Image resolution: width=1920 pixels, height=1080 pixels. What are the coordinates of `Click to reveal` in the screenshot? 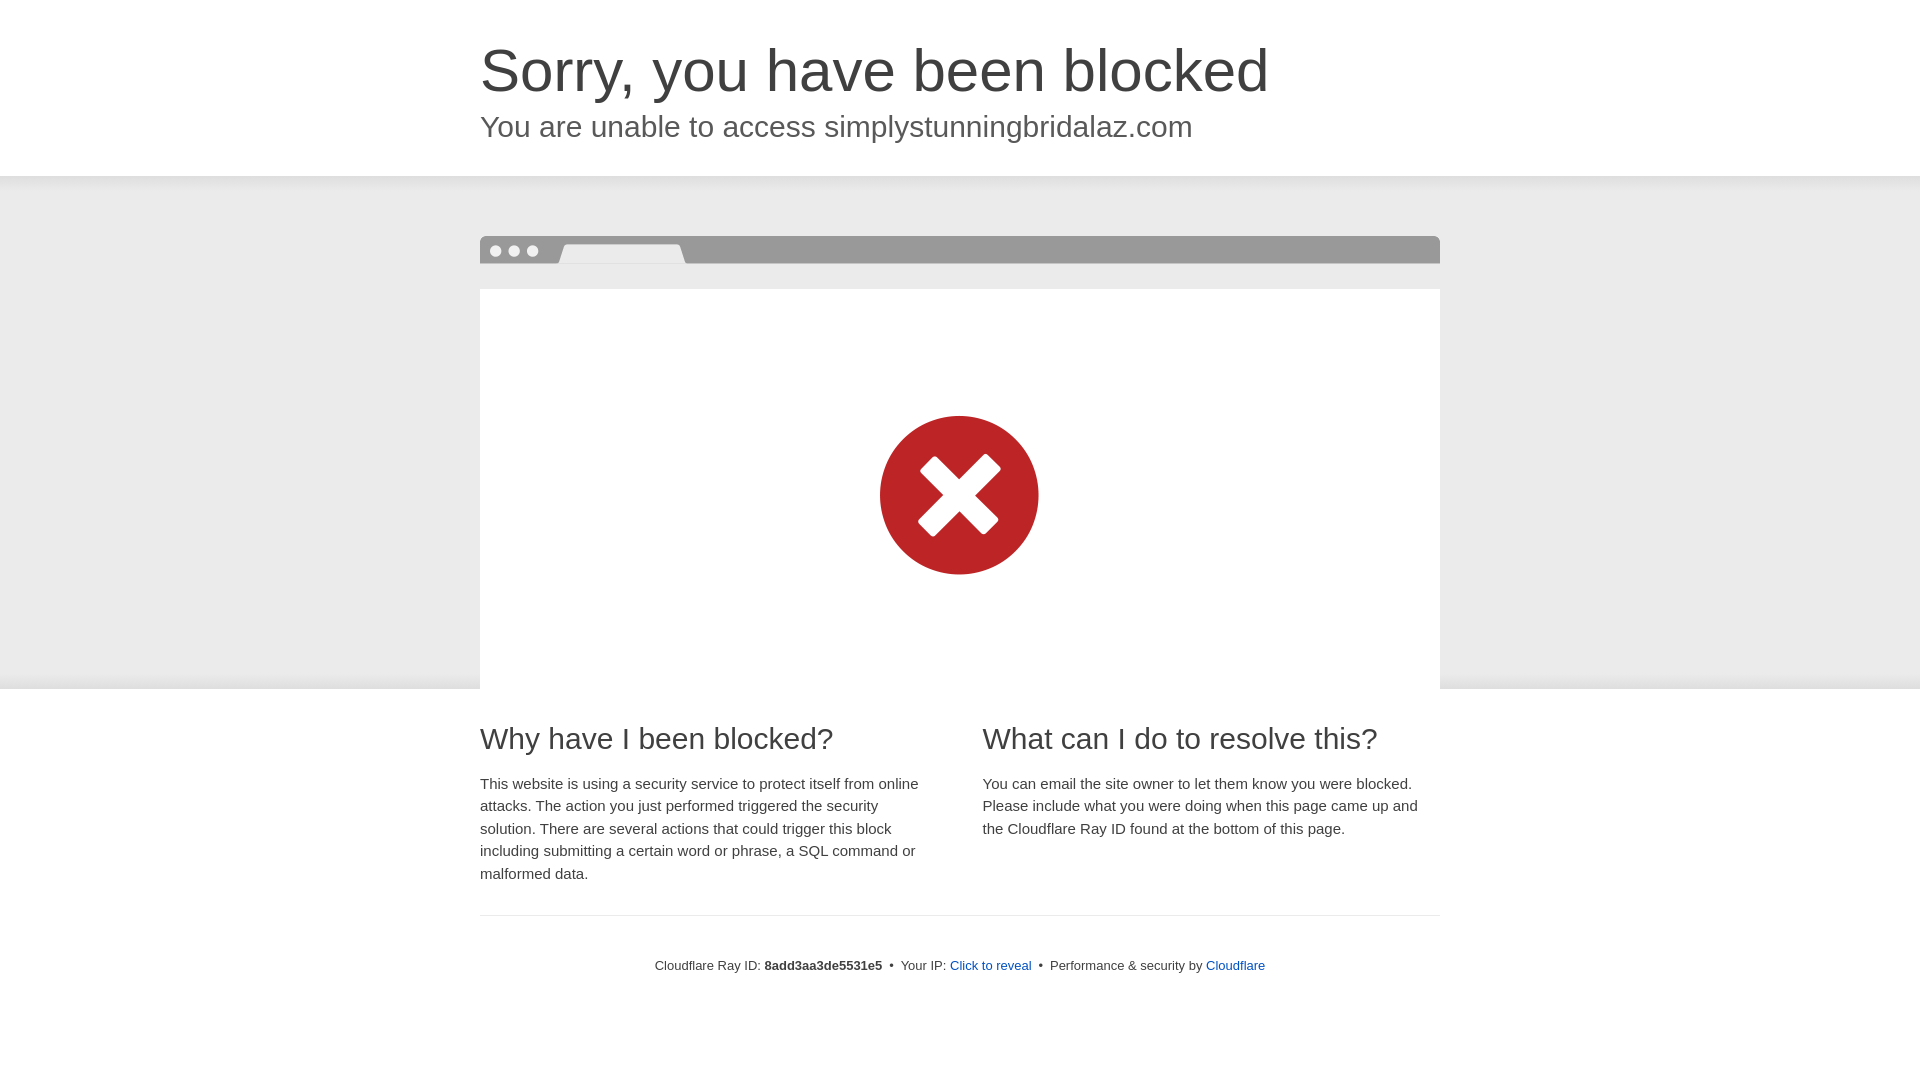 It's located at (991, 966).